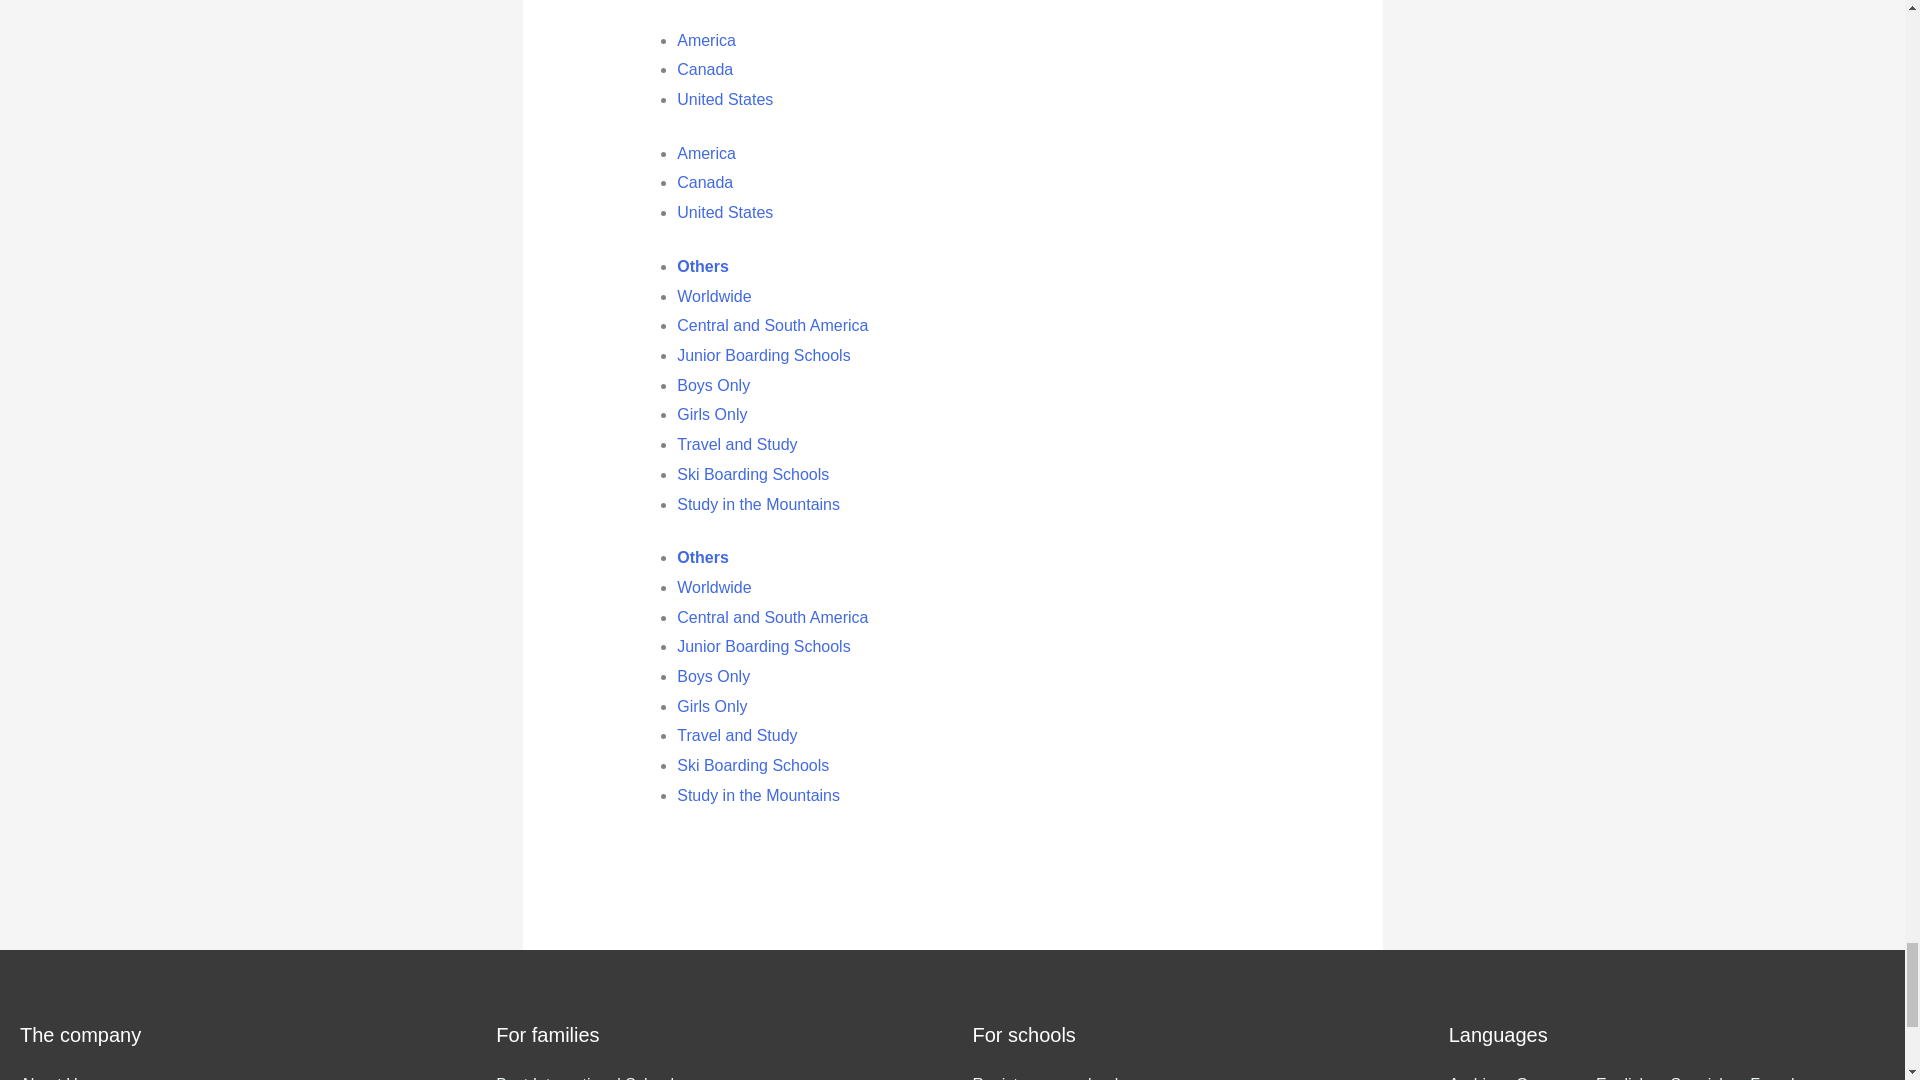 This screenshot has width=1920, height=1080. What do you see at coordinates (1632, 1075) in the screenshot?
I see `English` at bounding box center [1632, 1075].